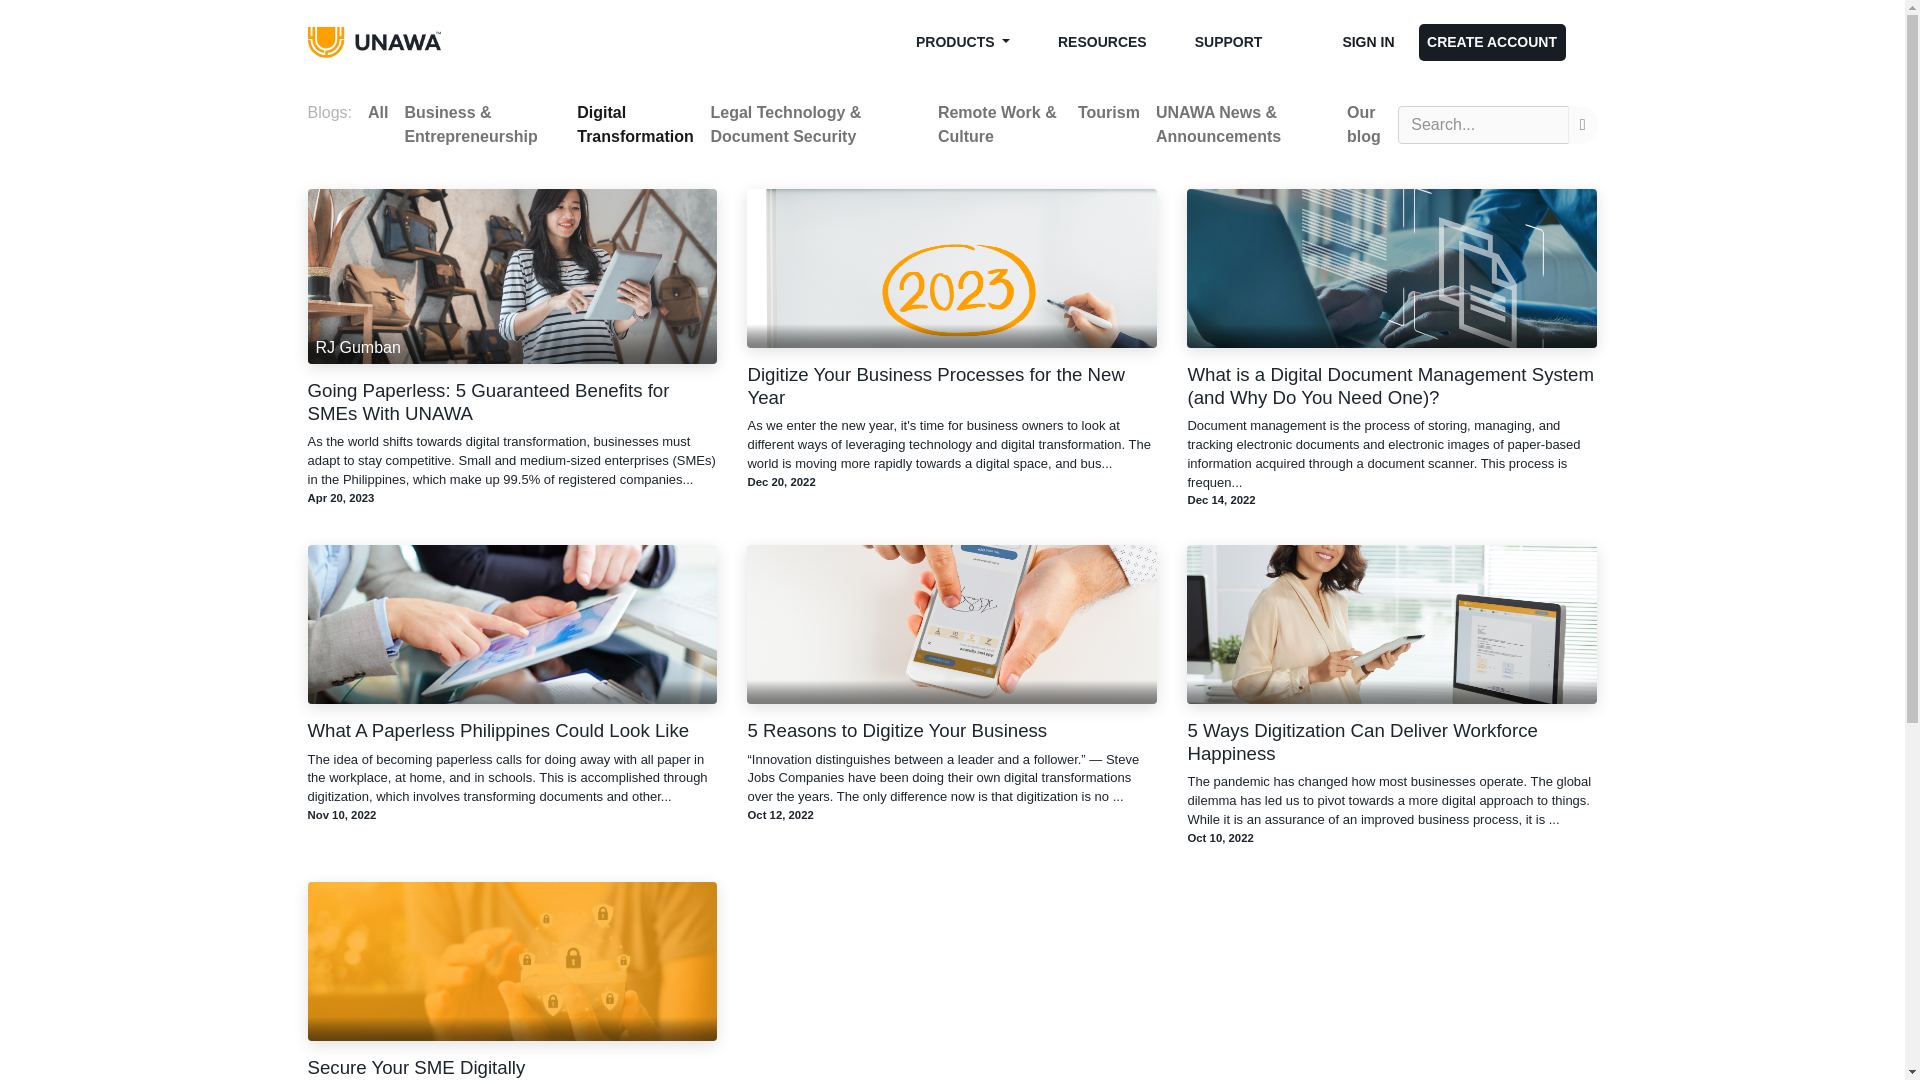 The height and width of the screenshot is (1080, 1920). I want to click on SUPPORT, so click(1228, 42).